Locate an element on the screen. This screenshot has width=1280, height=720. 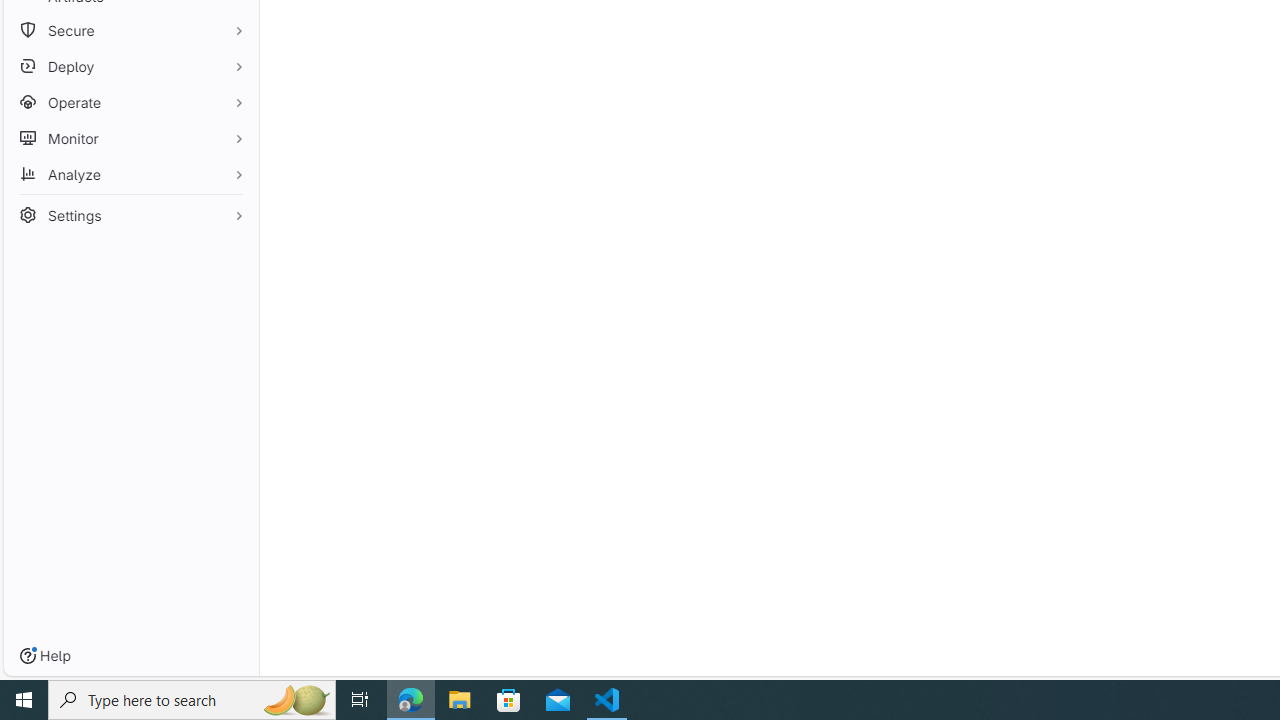
Secure is located at coordinates (130, 30).